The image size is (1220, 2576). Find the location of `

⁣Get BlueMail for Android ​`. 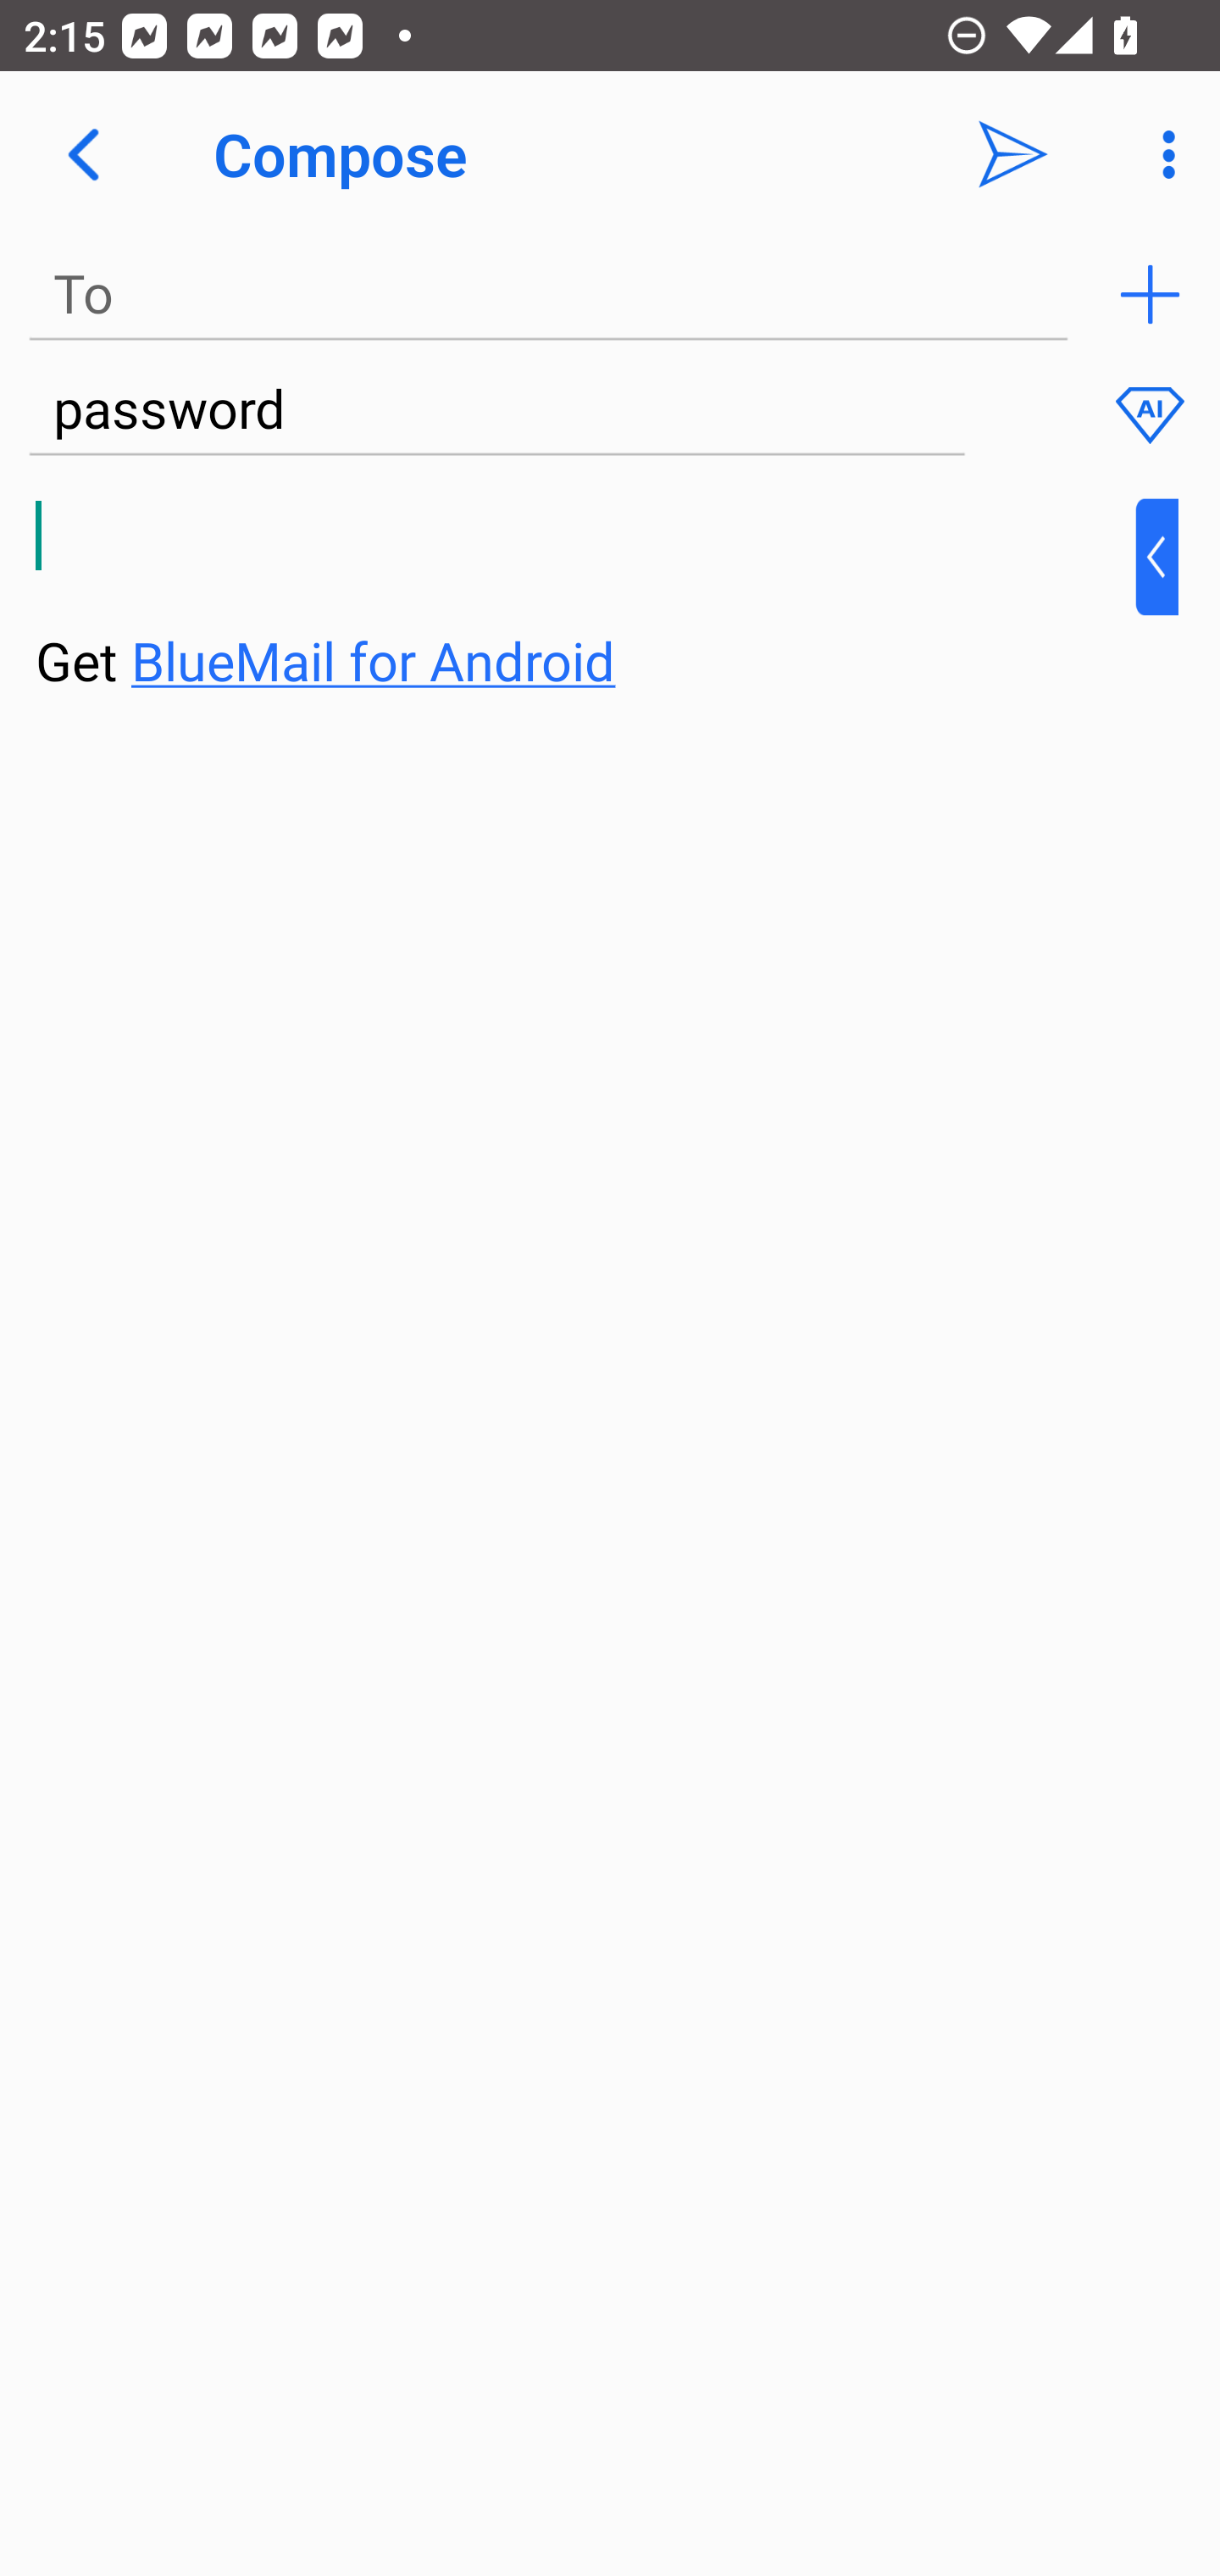



⁣Get BlueMail for Android ​ is located at coordinates (584, 597).